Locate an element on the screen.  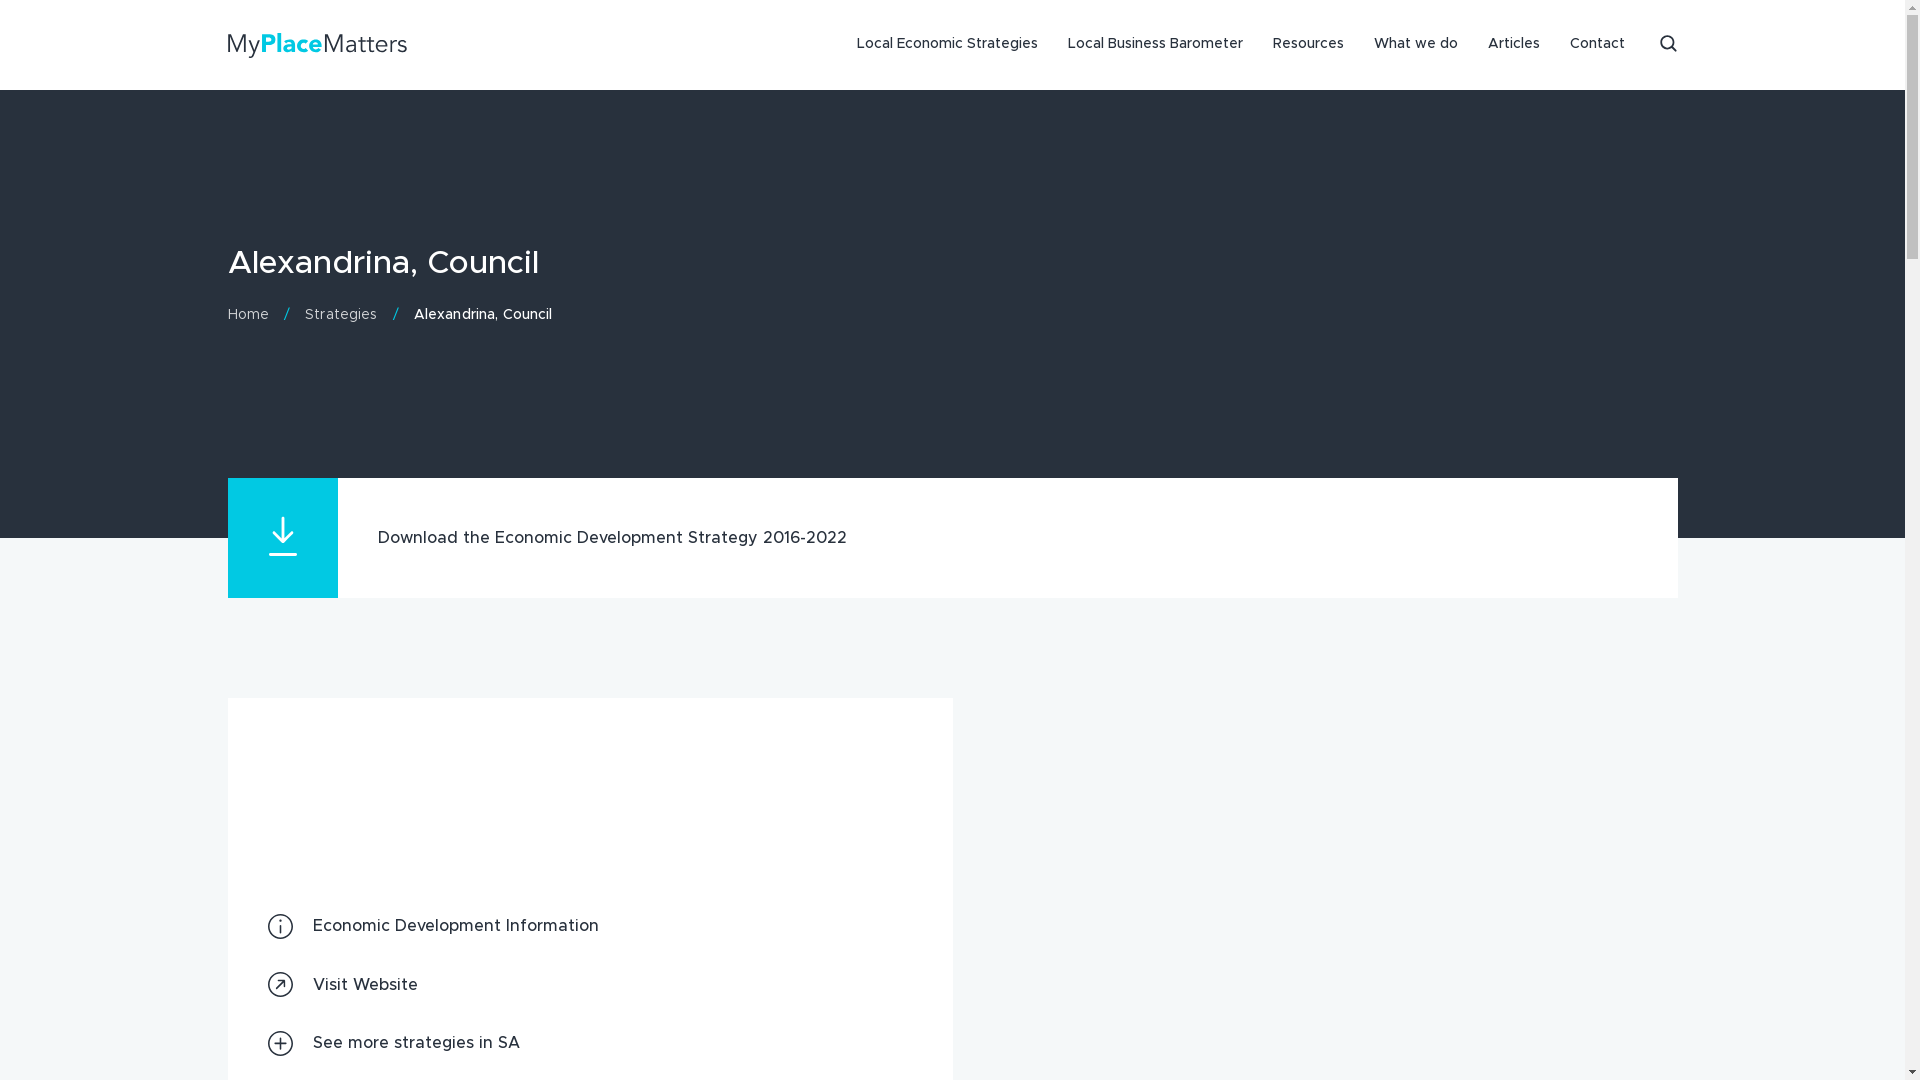
Contact is located at coordinates (1596, 45).